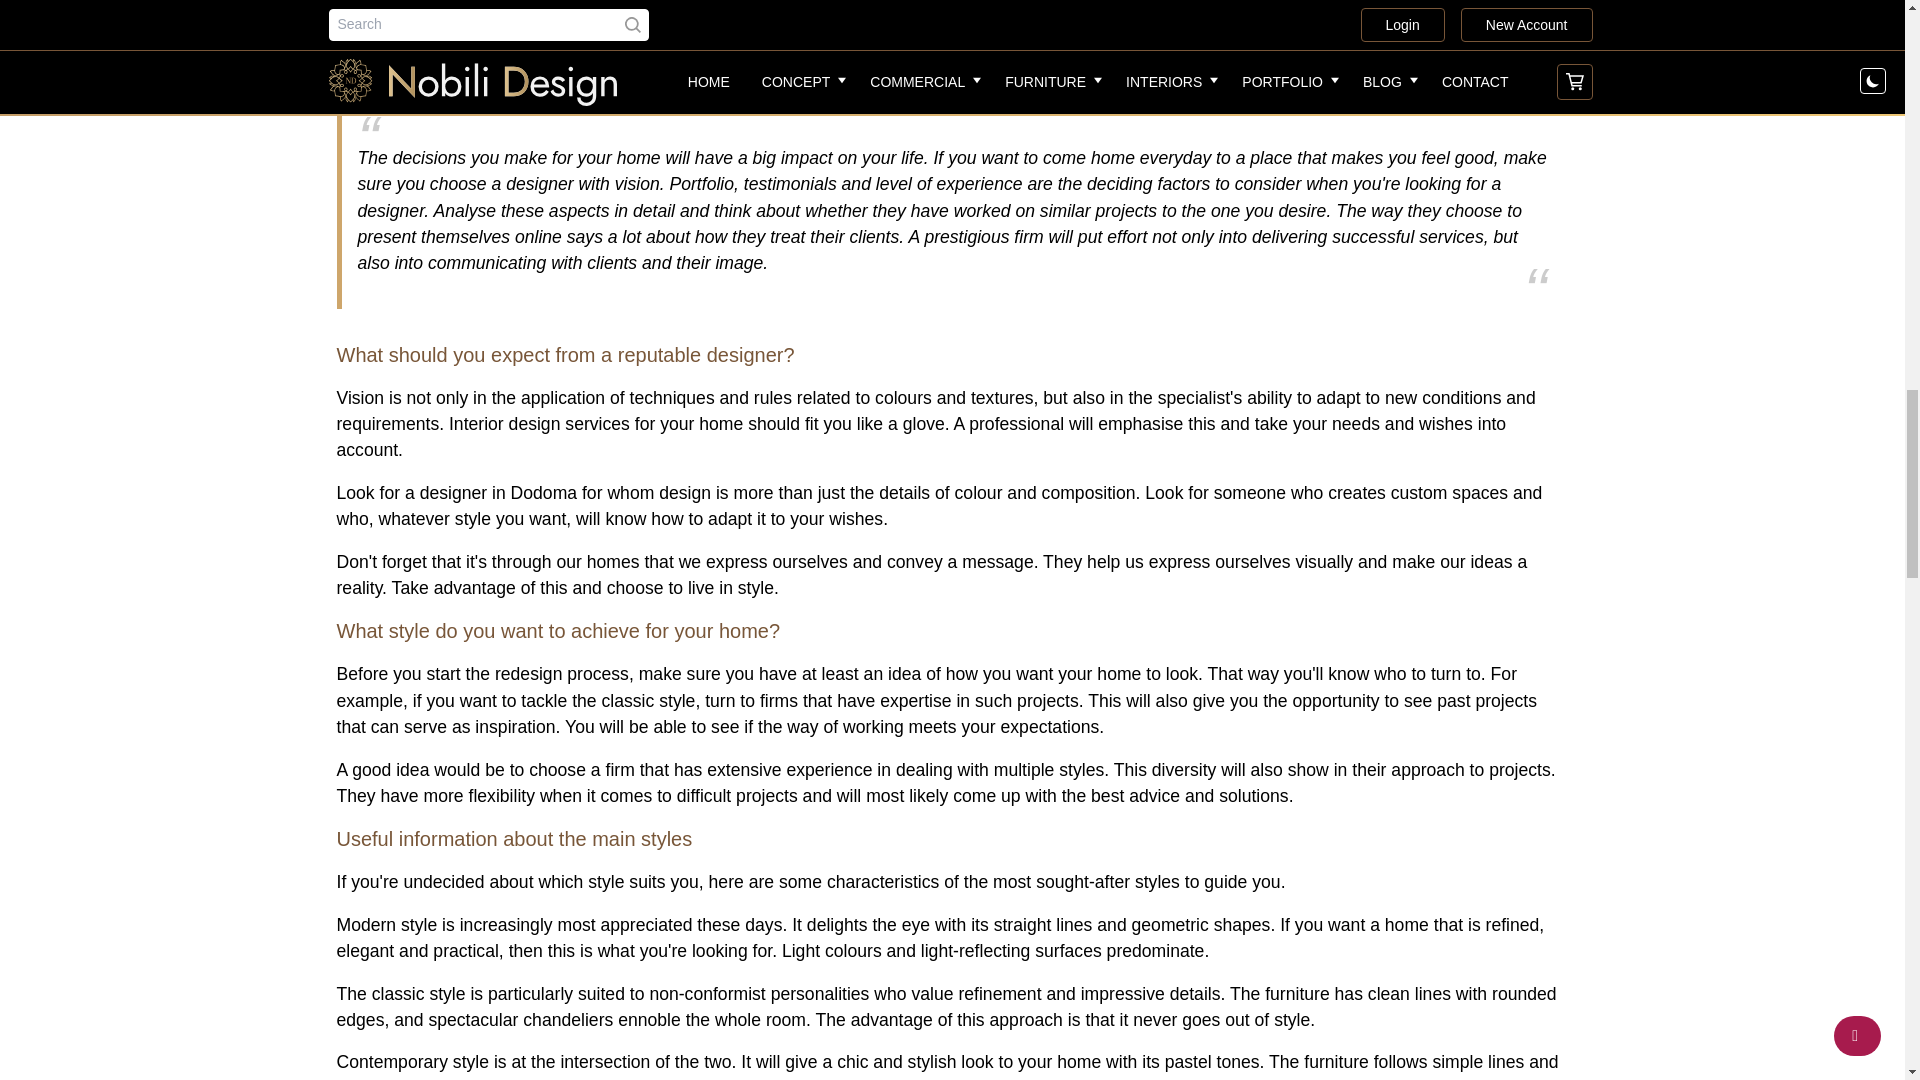 This screenshot has height=1080, width=1920. What do you see at coordinates (952, 801) in the screenshot?
I see `Useful information about the main styles` at bounding box center [952, 801].